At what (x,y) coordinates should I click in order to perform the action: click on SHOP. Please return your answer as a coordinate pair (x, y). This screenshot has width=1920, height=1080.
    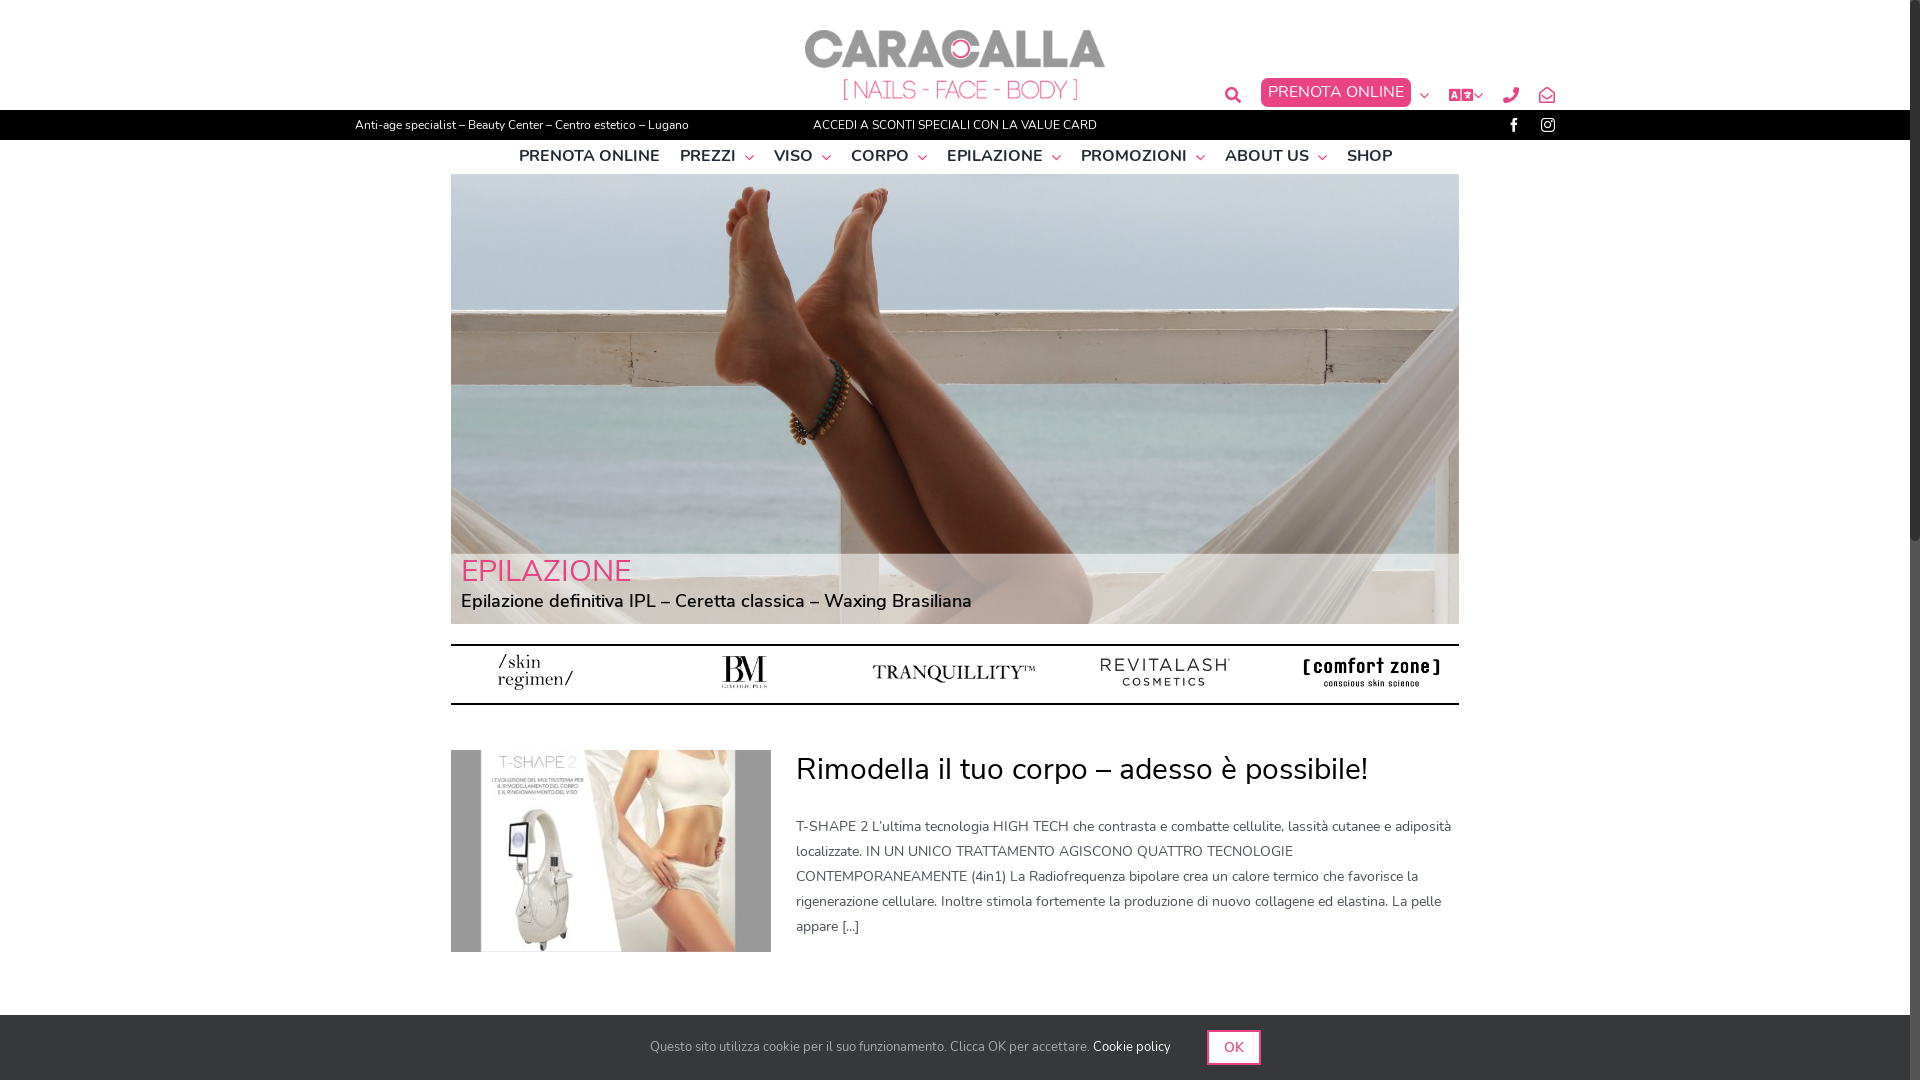
    Looking at the image, I should click on (1368, 156).